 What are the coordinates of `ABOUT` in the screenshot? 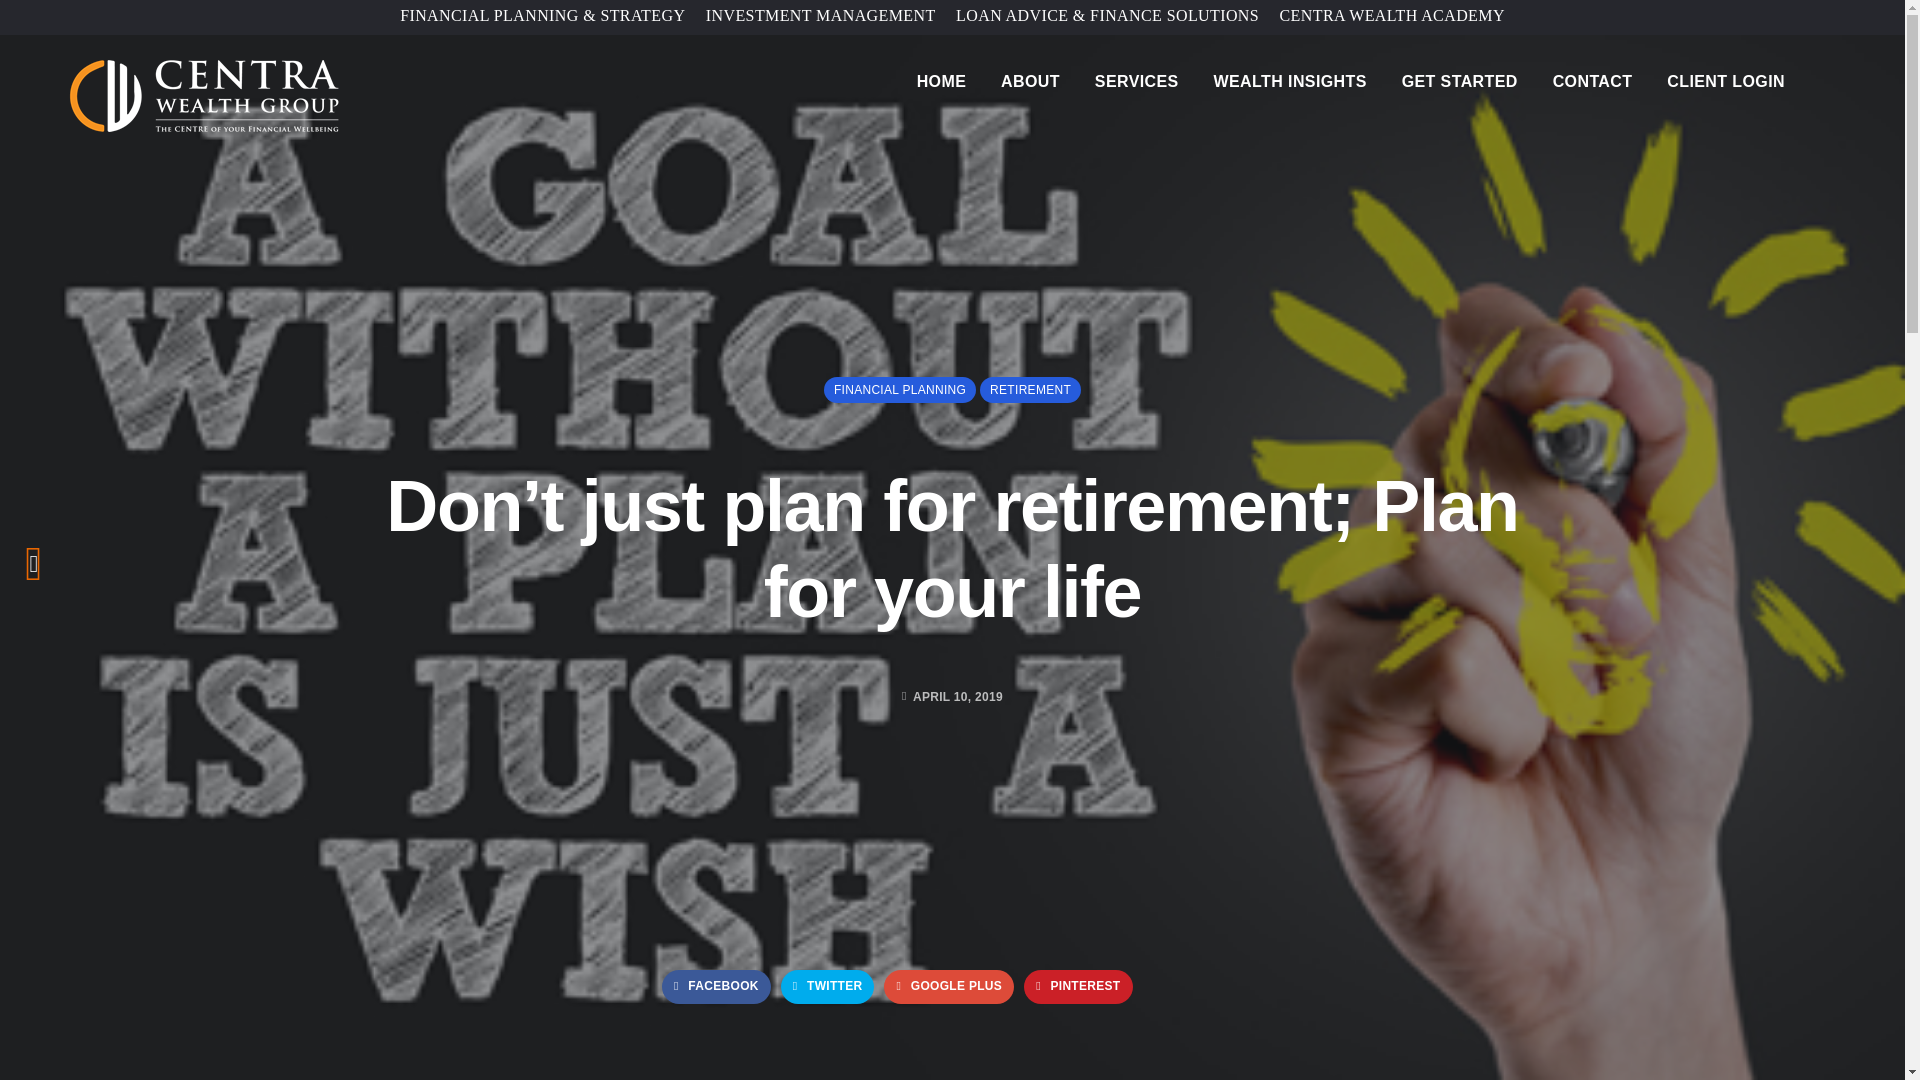 It's located at (1030, 82).